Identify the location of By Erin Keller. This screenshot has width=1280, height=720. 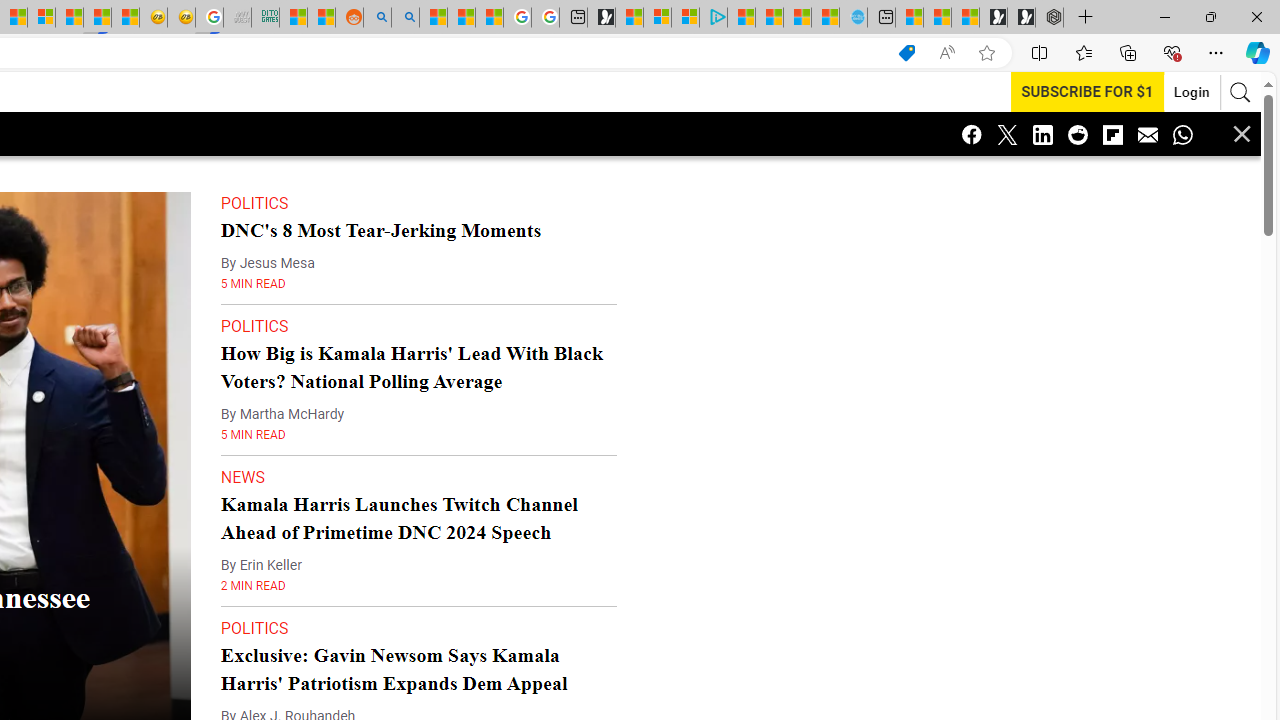
(261, 525).